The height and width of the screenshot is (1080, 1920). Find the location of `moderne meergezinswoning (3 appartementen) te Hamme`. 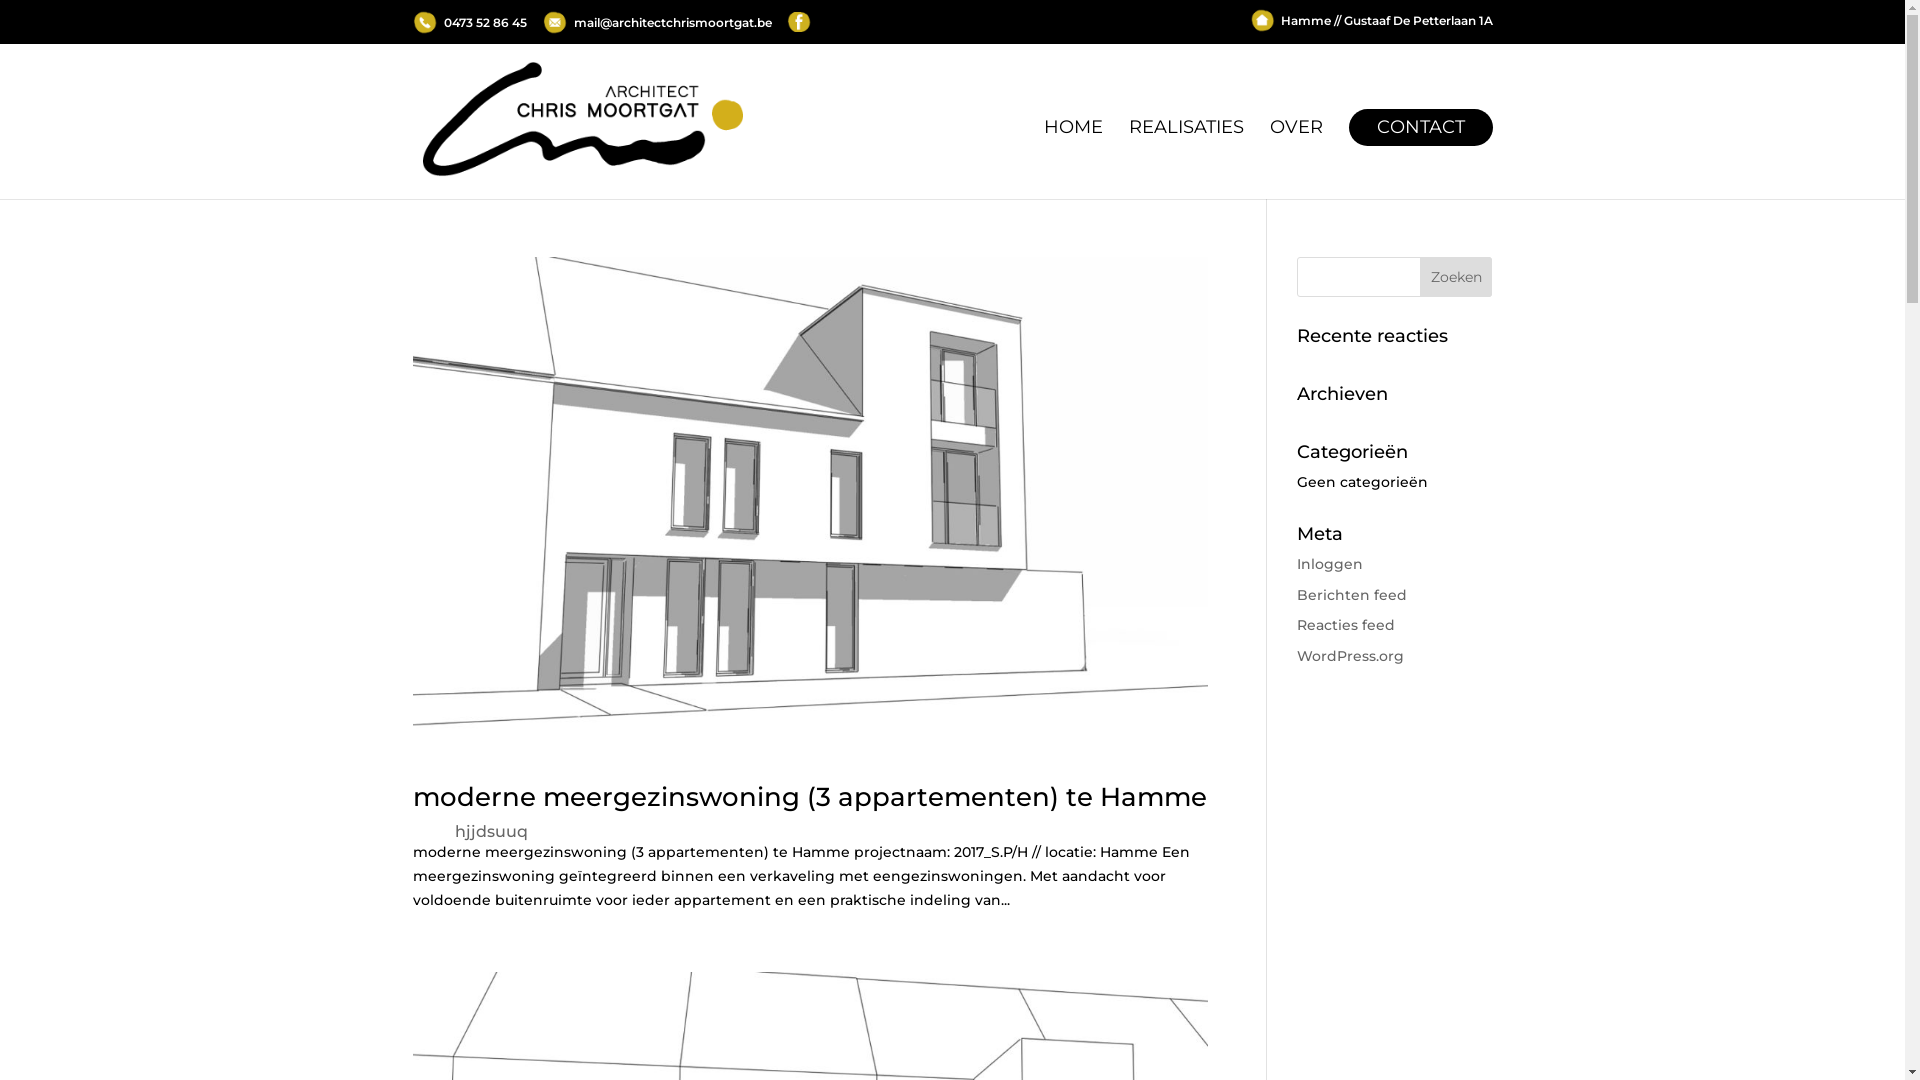

moderne meergezinswoning (3 appartementen) te Hamme is located at coordinates (809, 797).